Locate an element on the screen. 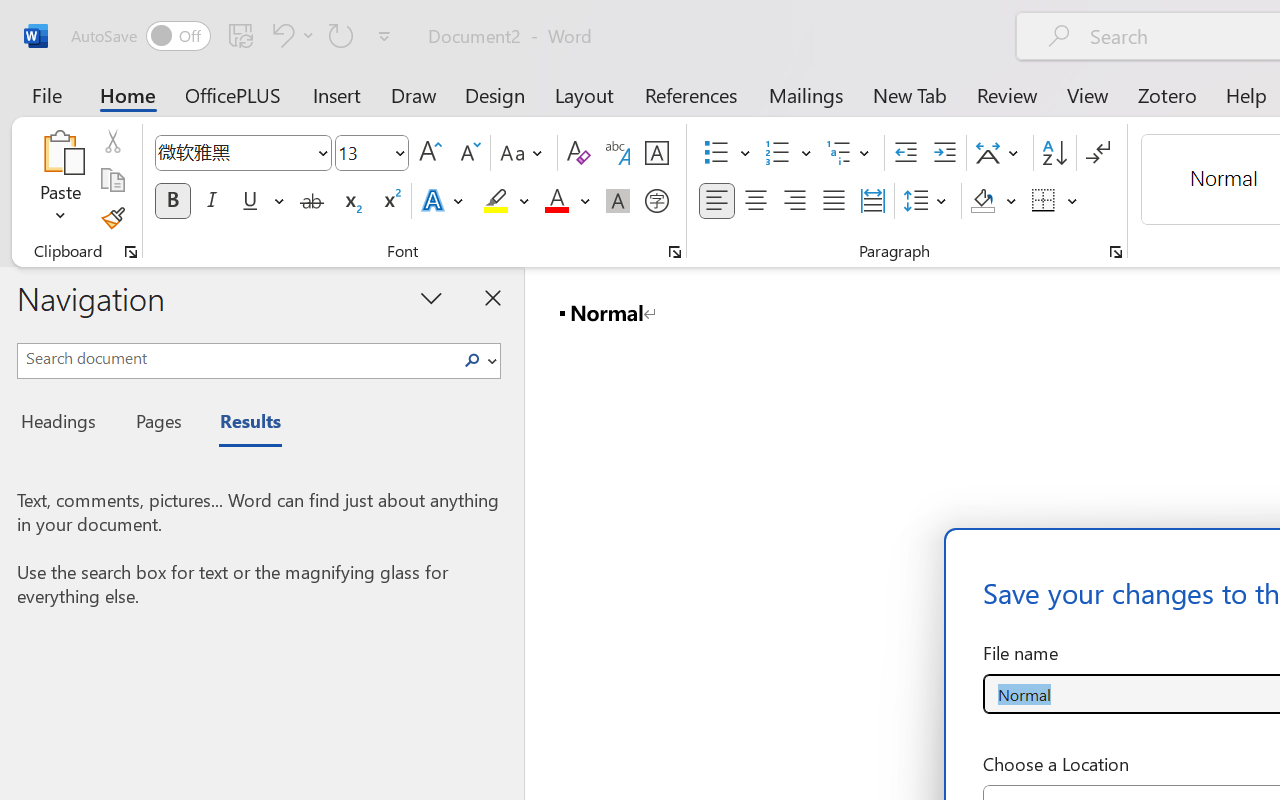 The width and height of the screenshot is (1280, 800). New Tab is located at coordinates (910, 94).